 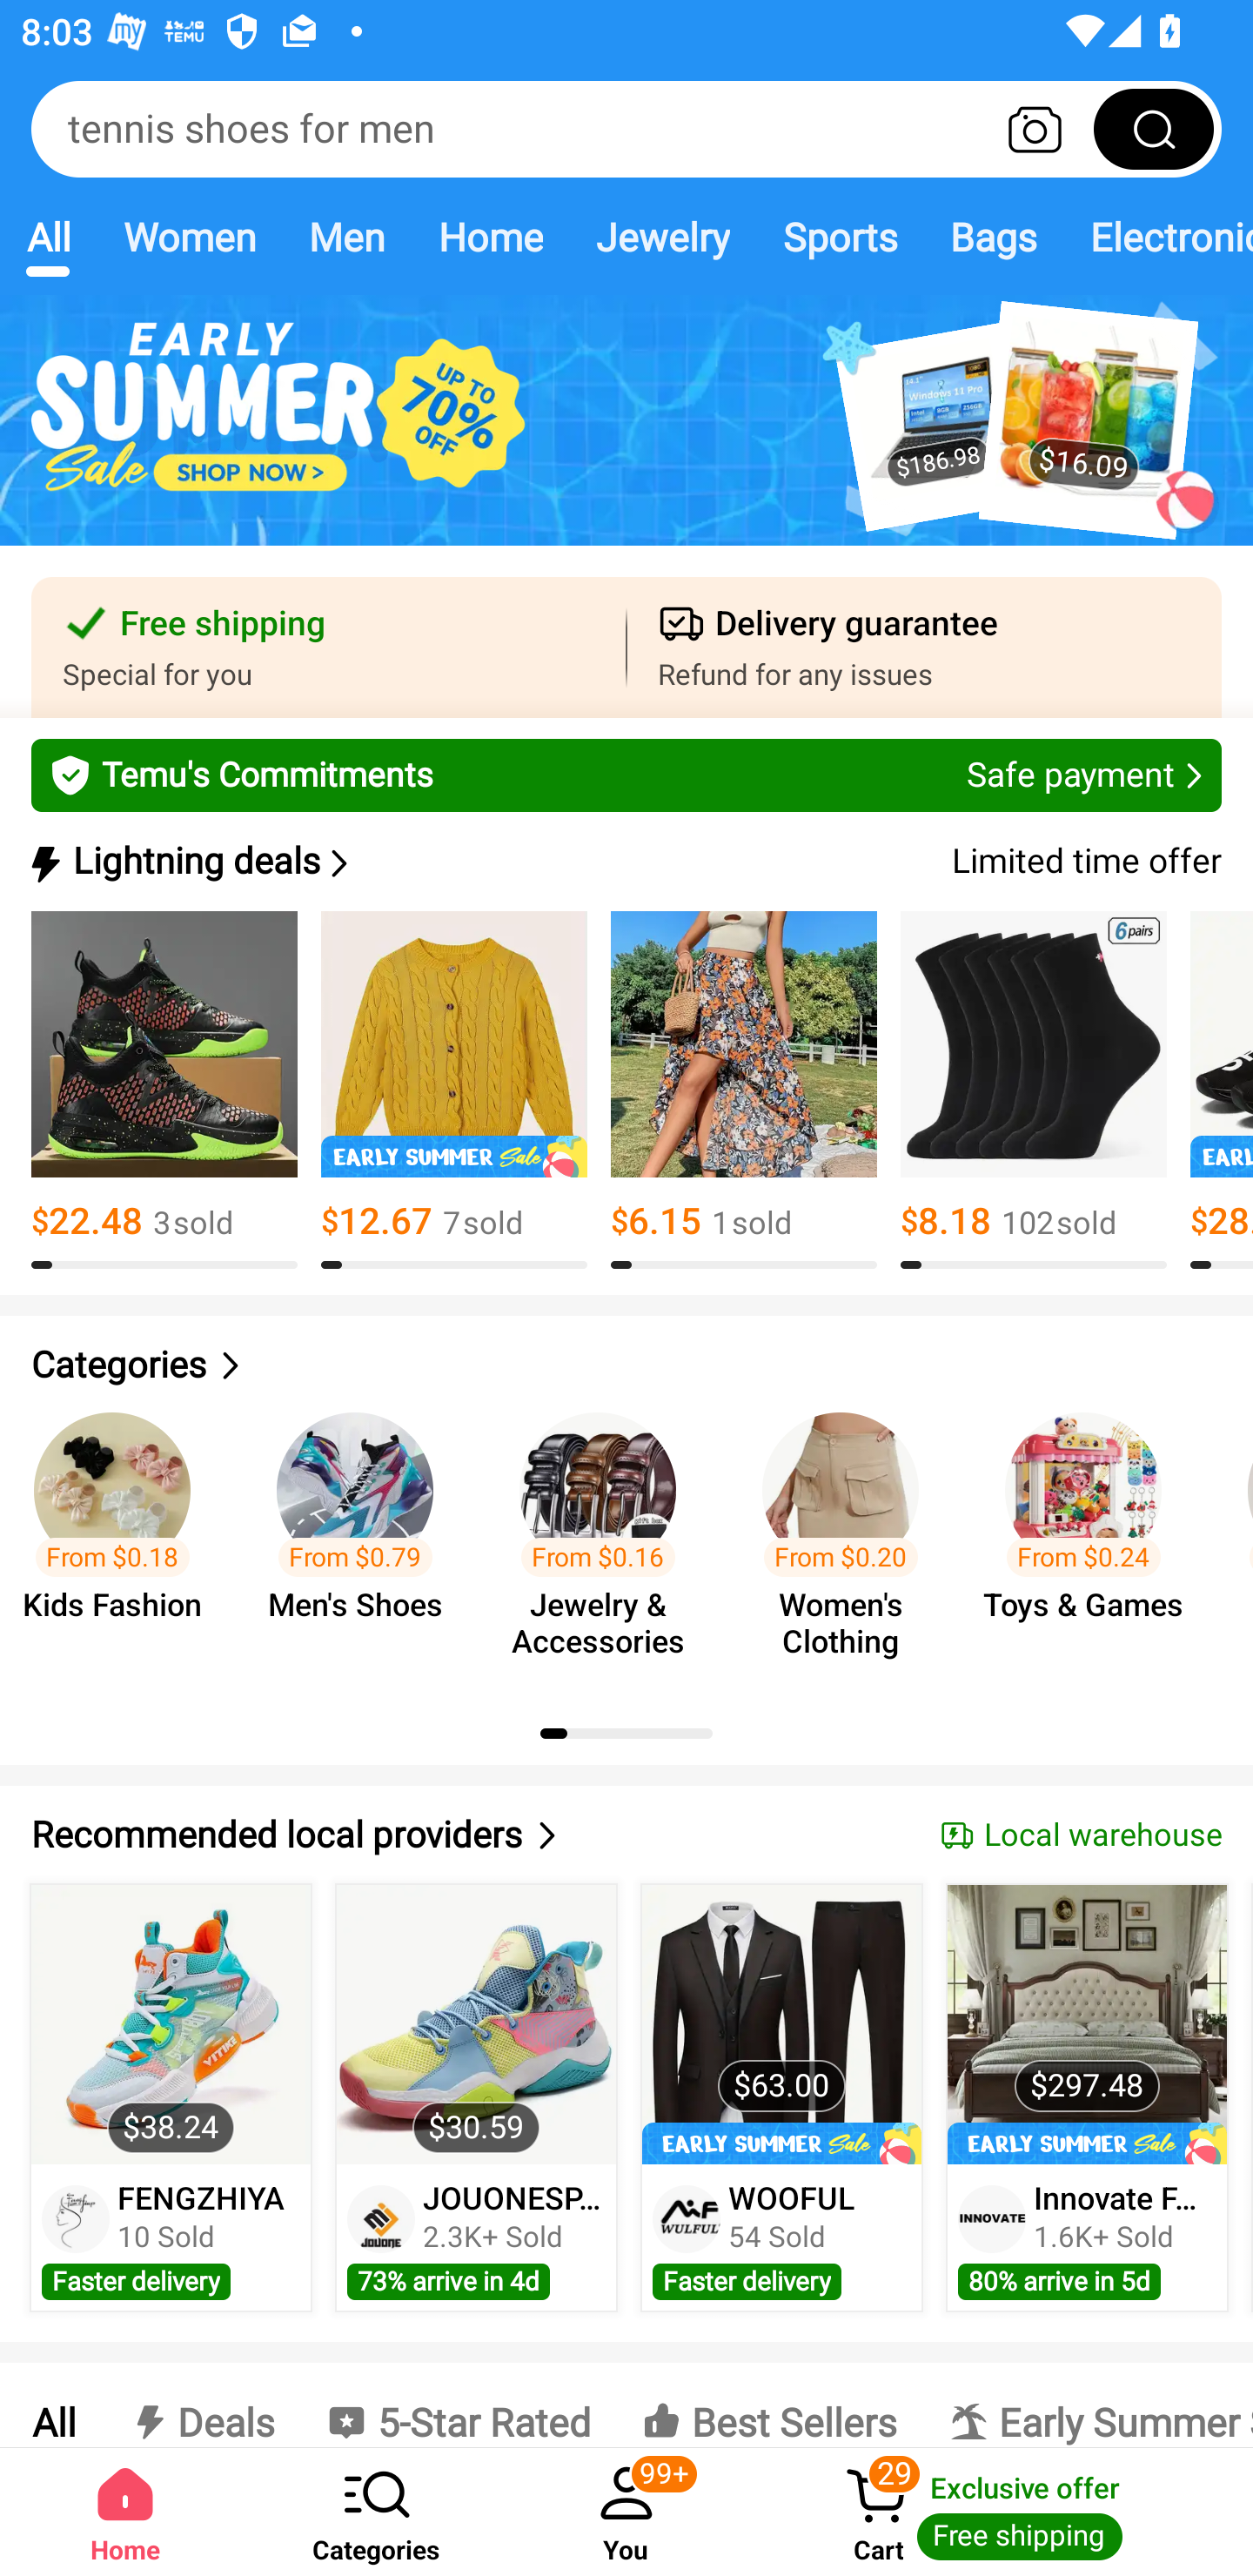 I want to click on $63.00, so click(x=781, y=2024).